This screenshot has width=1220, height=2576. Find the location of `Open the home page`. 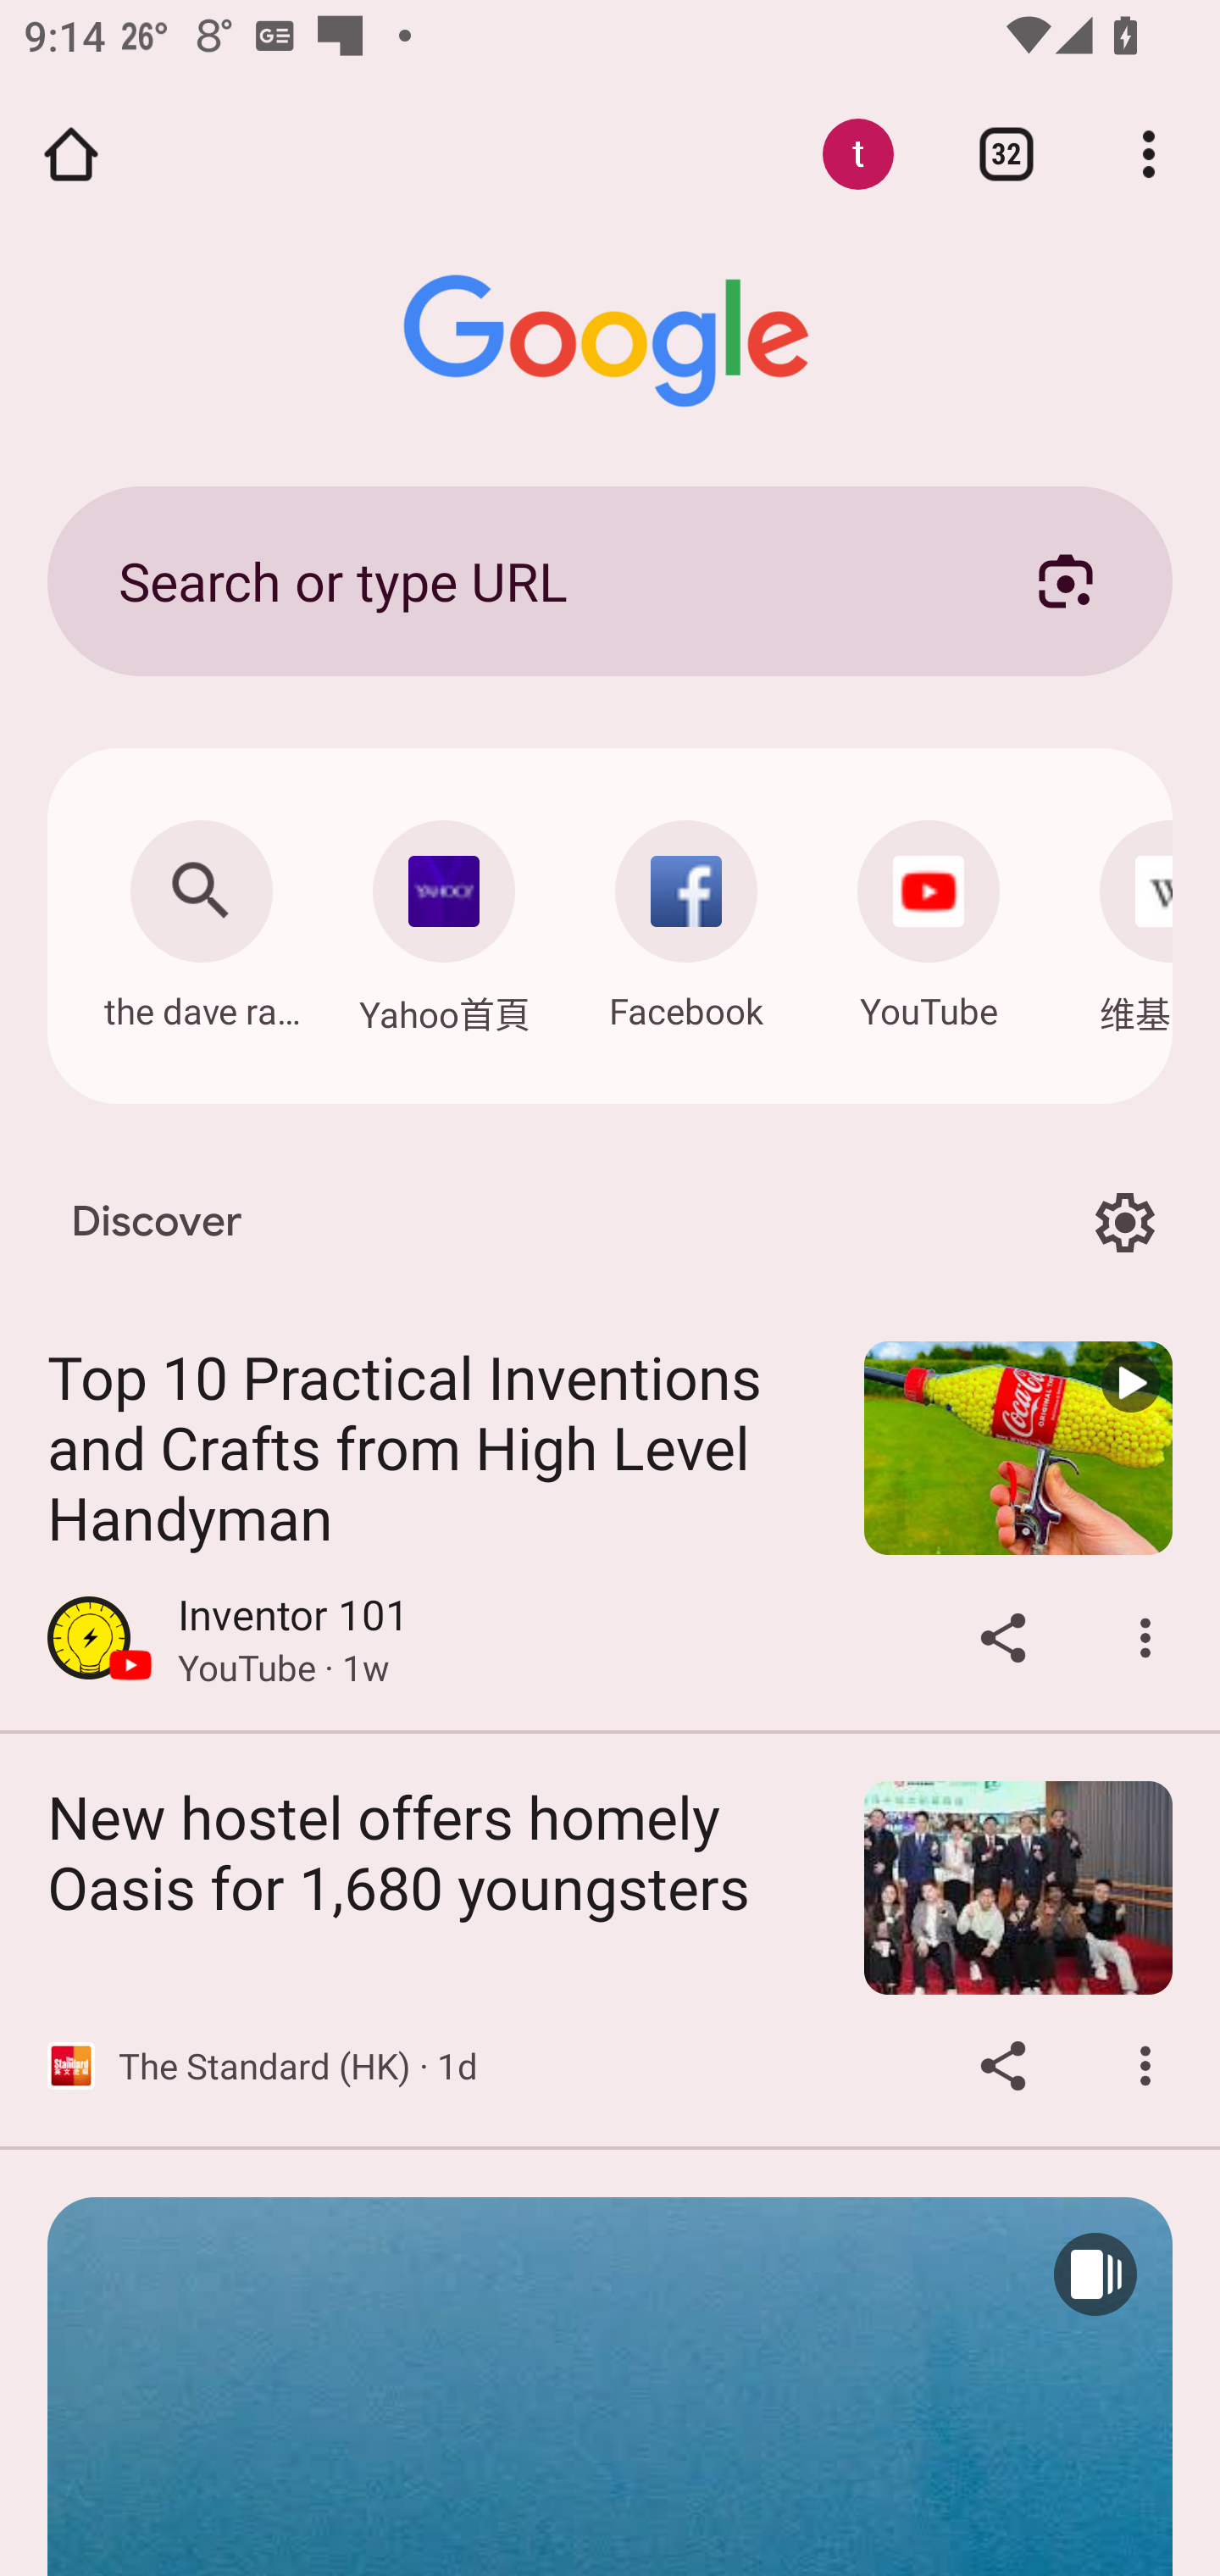

Open the home page is located at coordinates (71, 154).